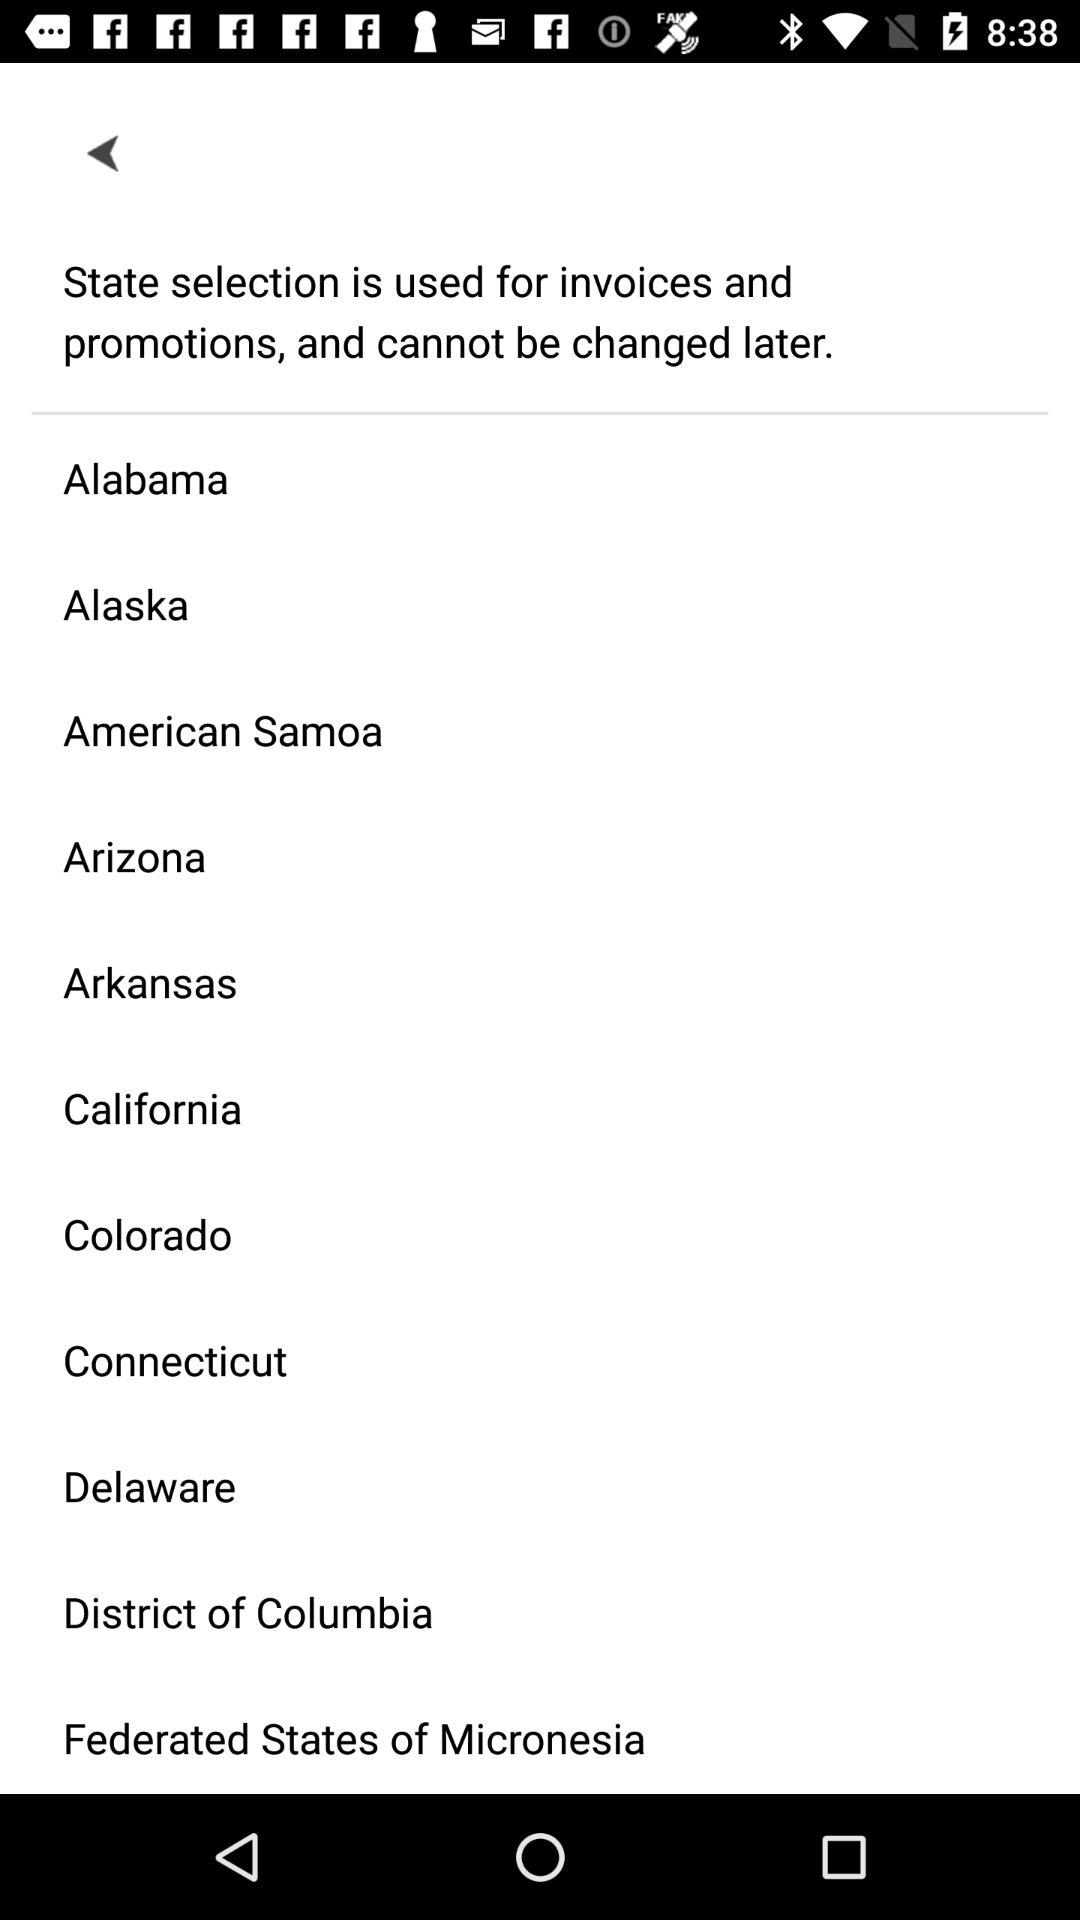 The image size is (1080, 1920). What do you see at coordinates (524, 1108) in the screenshot?
I see `scroll until california` at bounding box center [524, 1108].